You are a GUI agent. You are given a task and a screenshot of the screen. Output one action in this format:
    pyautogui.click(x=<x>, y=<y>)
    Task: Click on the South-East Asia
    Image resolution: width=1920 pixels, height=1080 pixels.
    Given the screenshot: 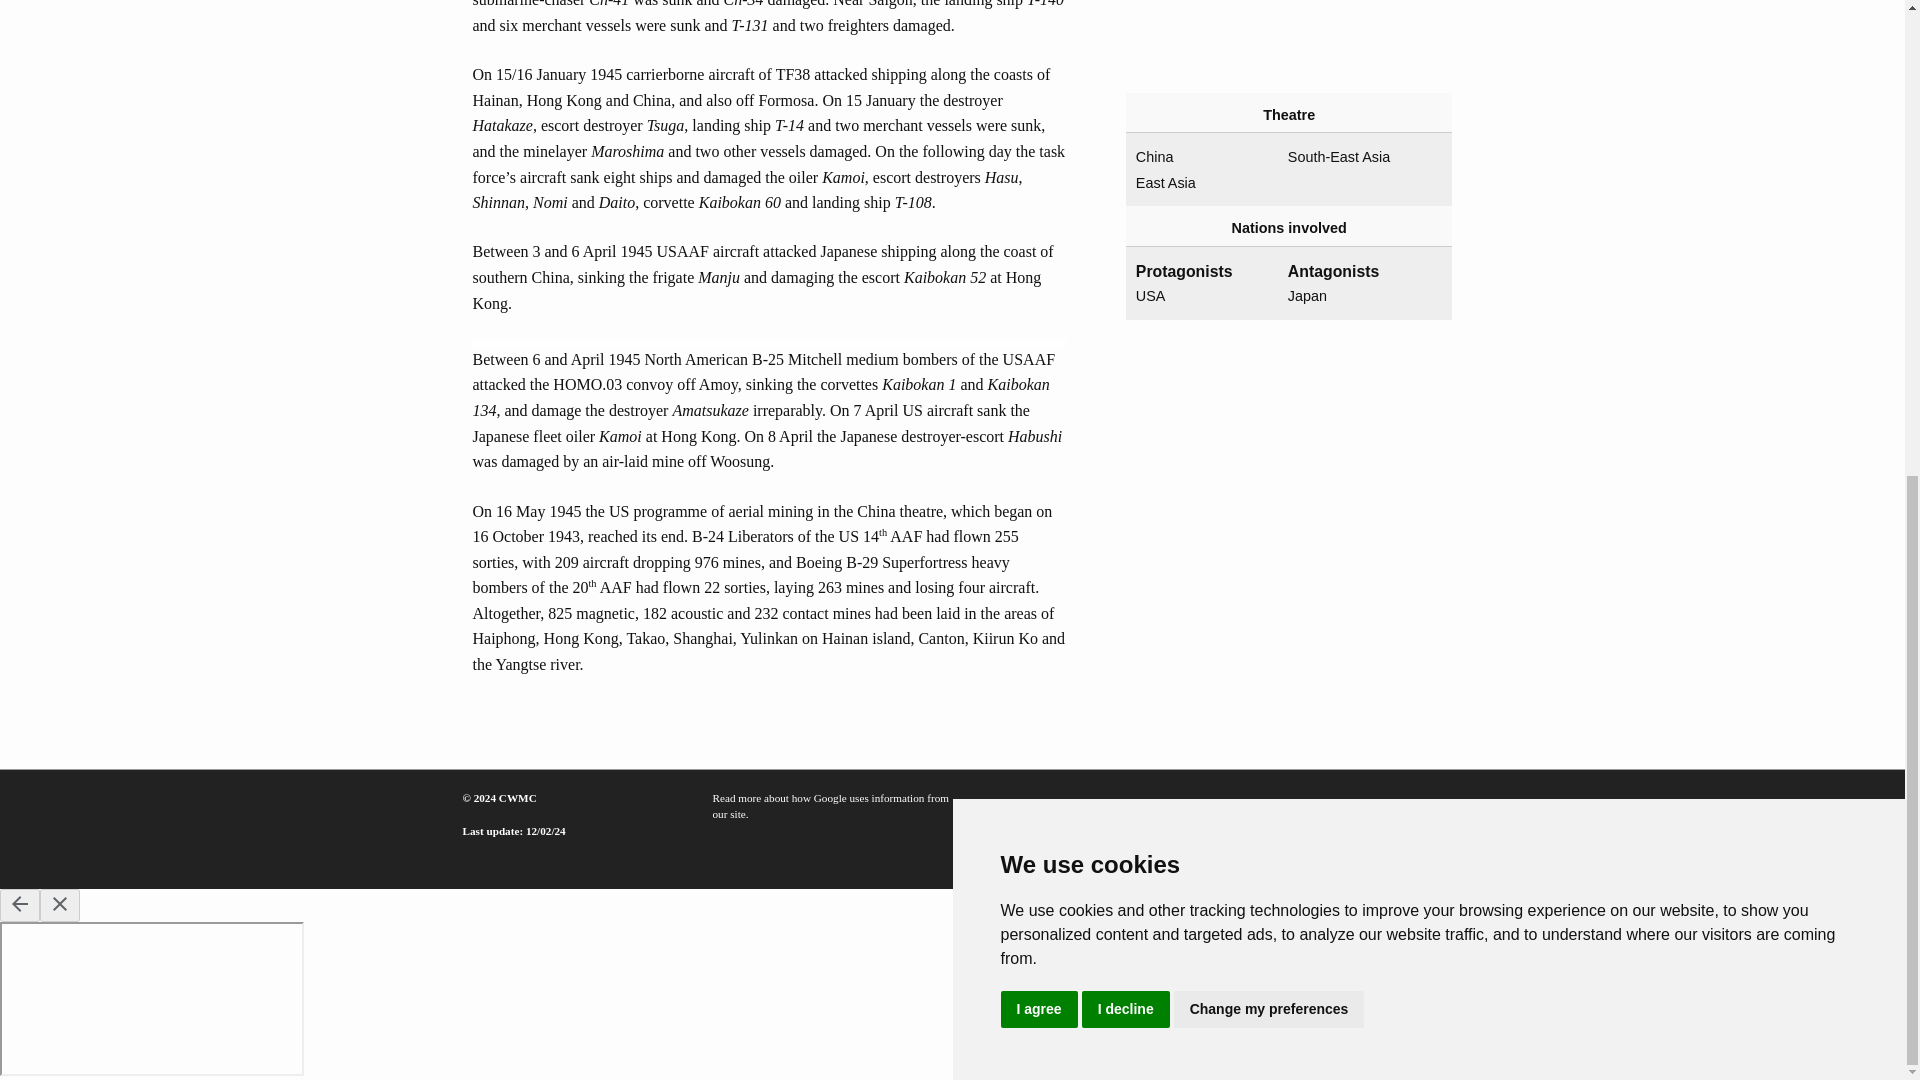 What is the action you would take?
    pyautogui.click(x=1356, y=157)
    